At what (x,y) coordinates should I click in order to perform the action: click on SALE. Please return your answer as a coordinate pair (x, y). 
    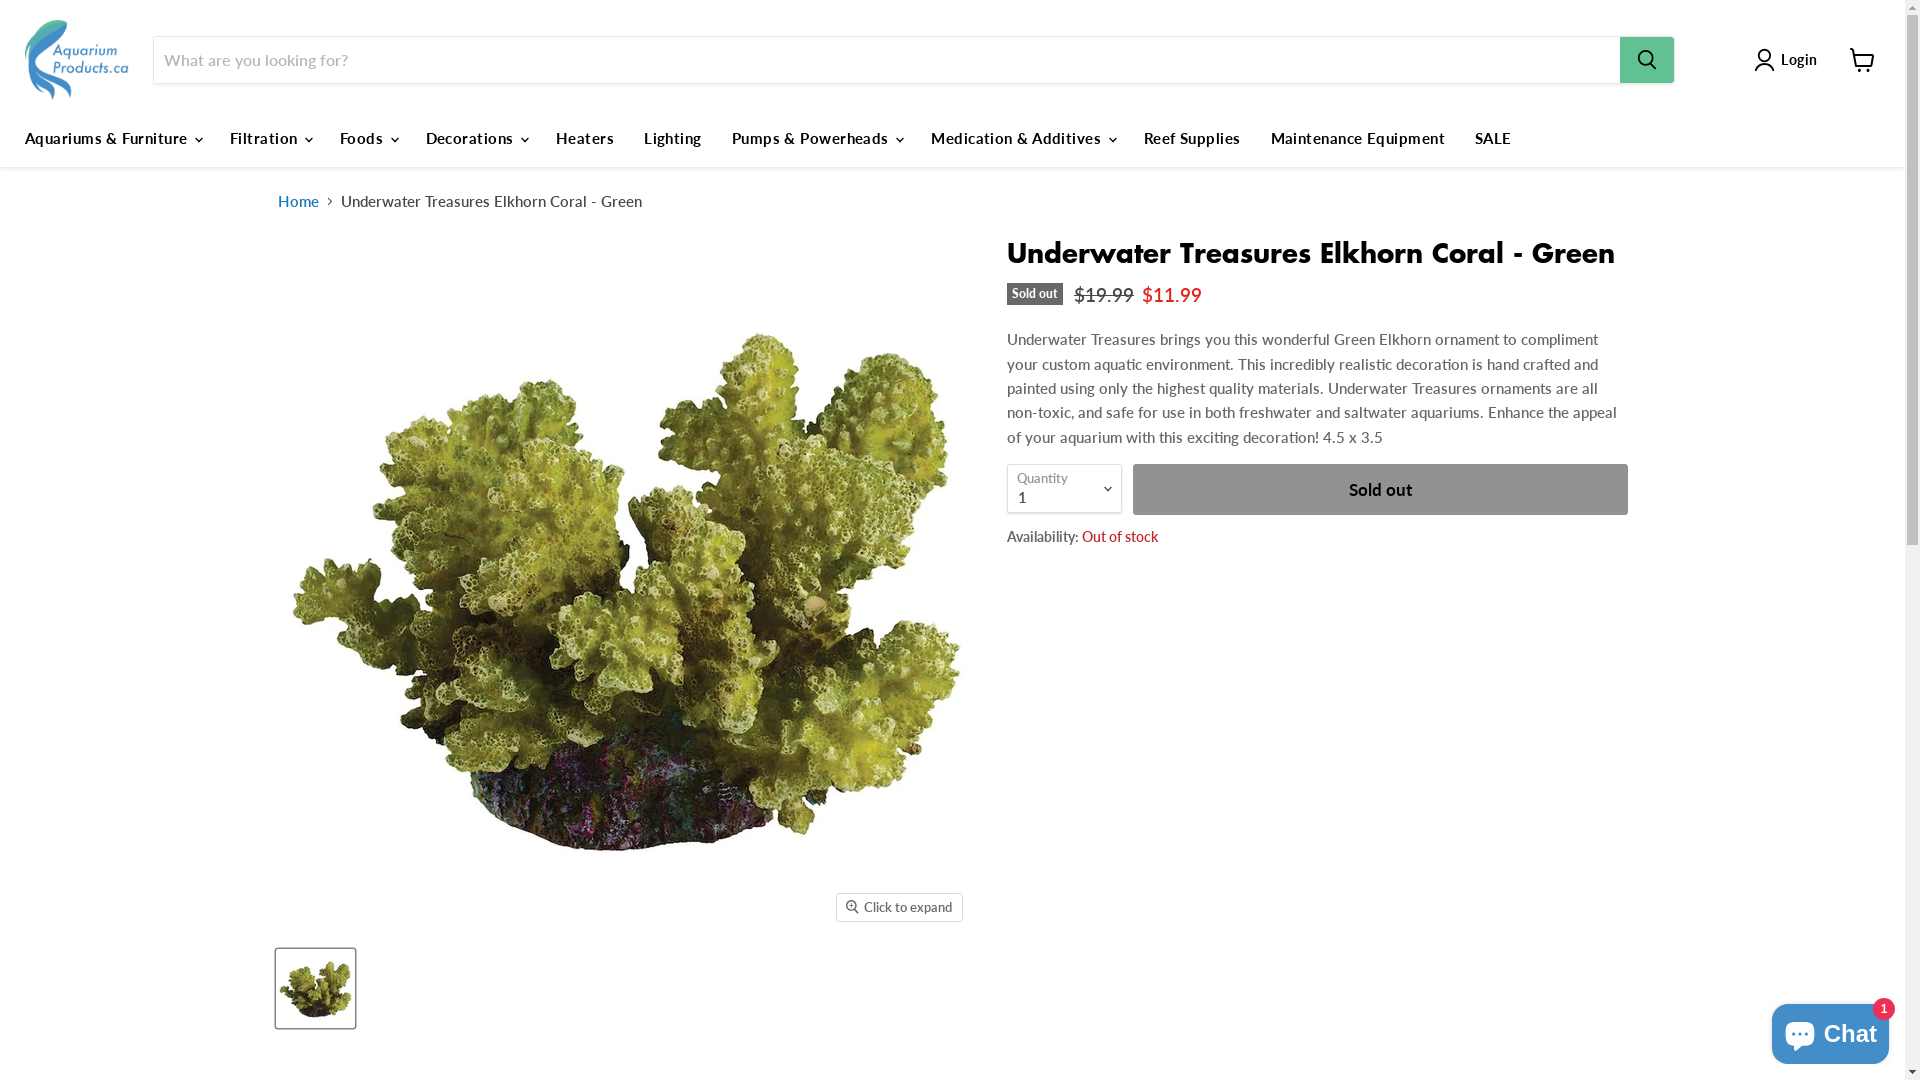
    Looking at the image, I should click on (1494, 138).